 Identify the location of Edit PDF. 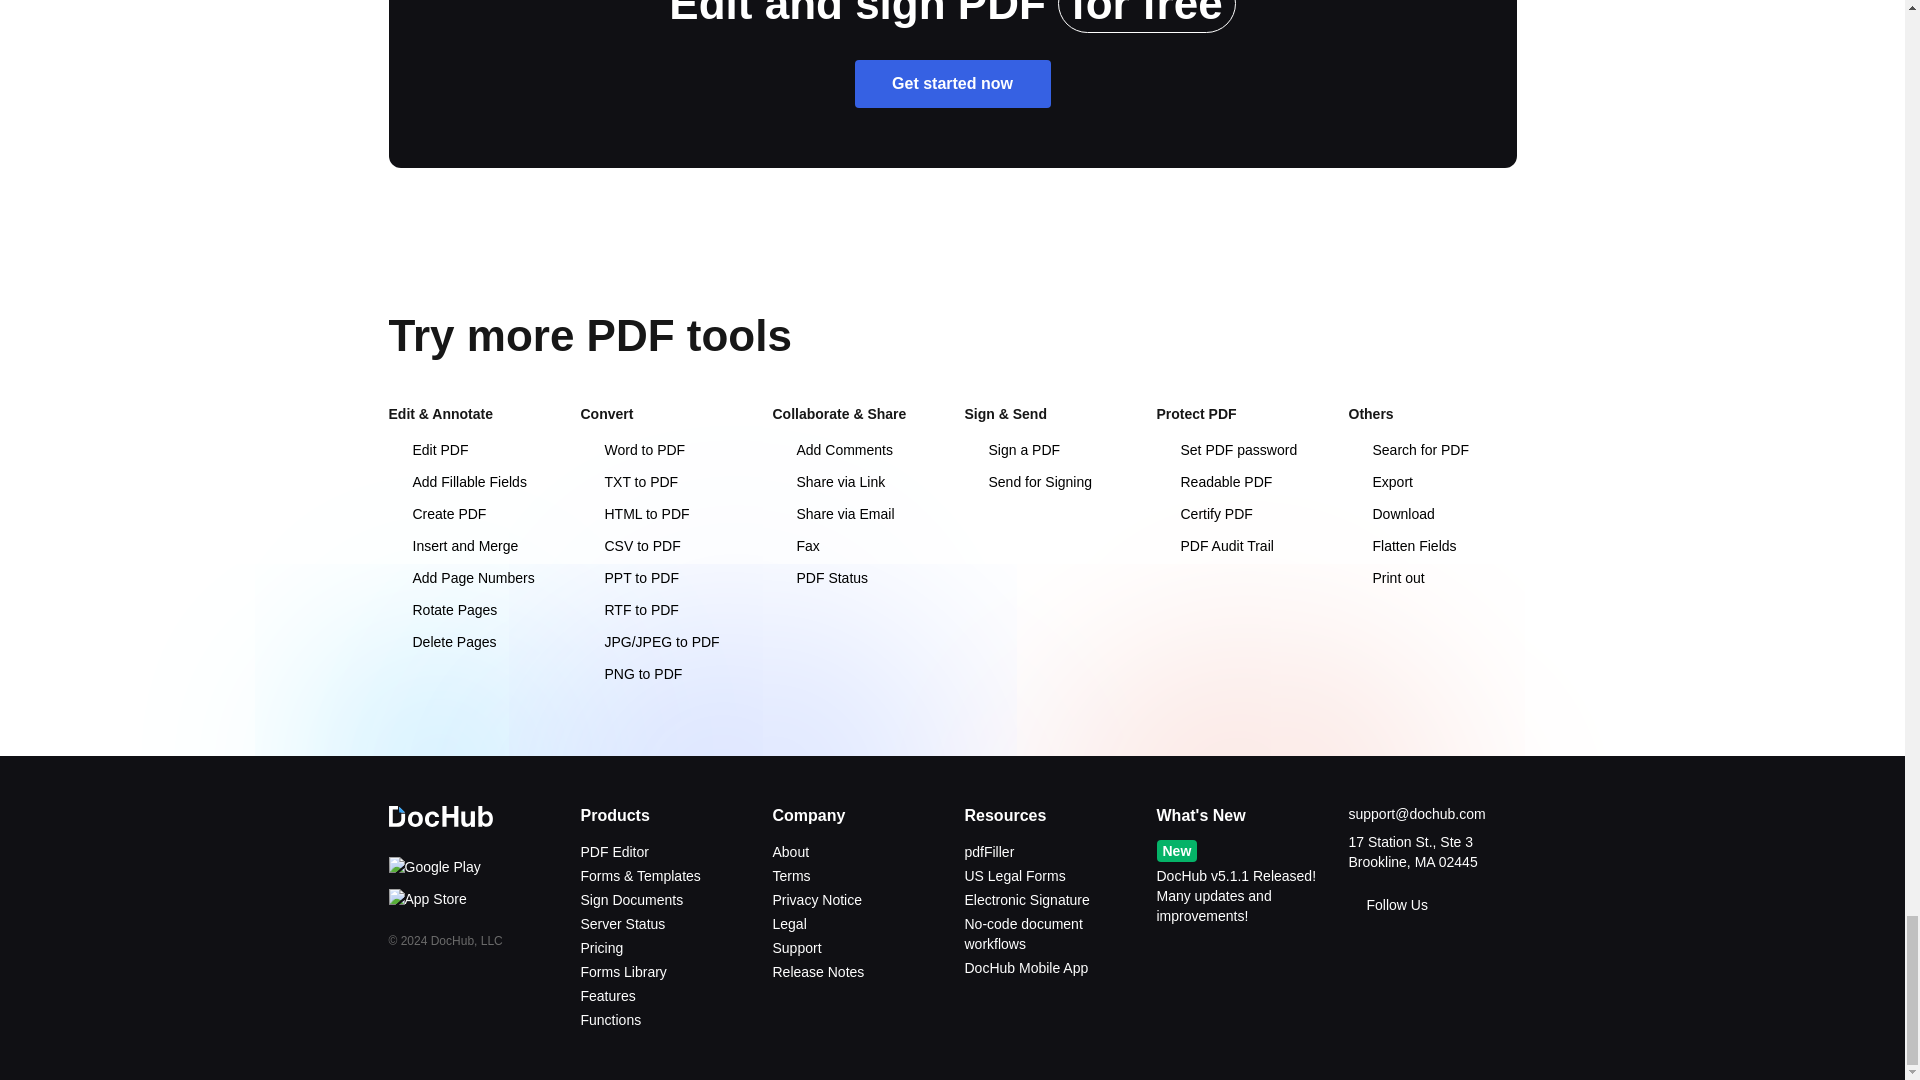
(428, 449).